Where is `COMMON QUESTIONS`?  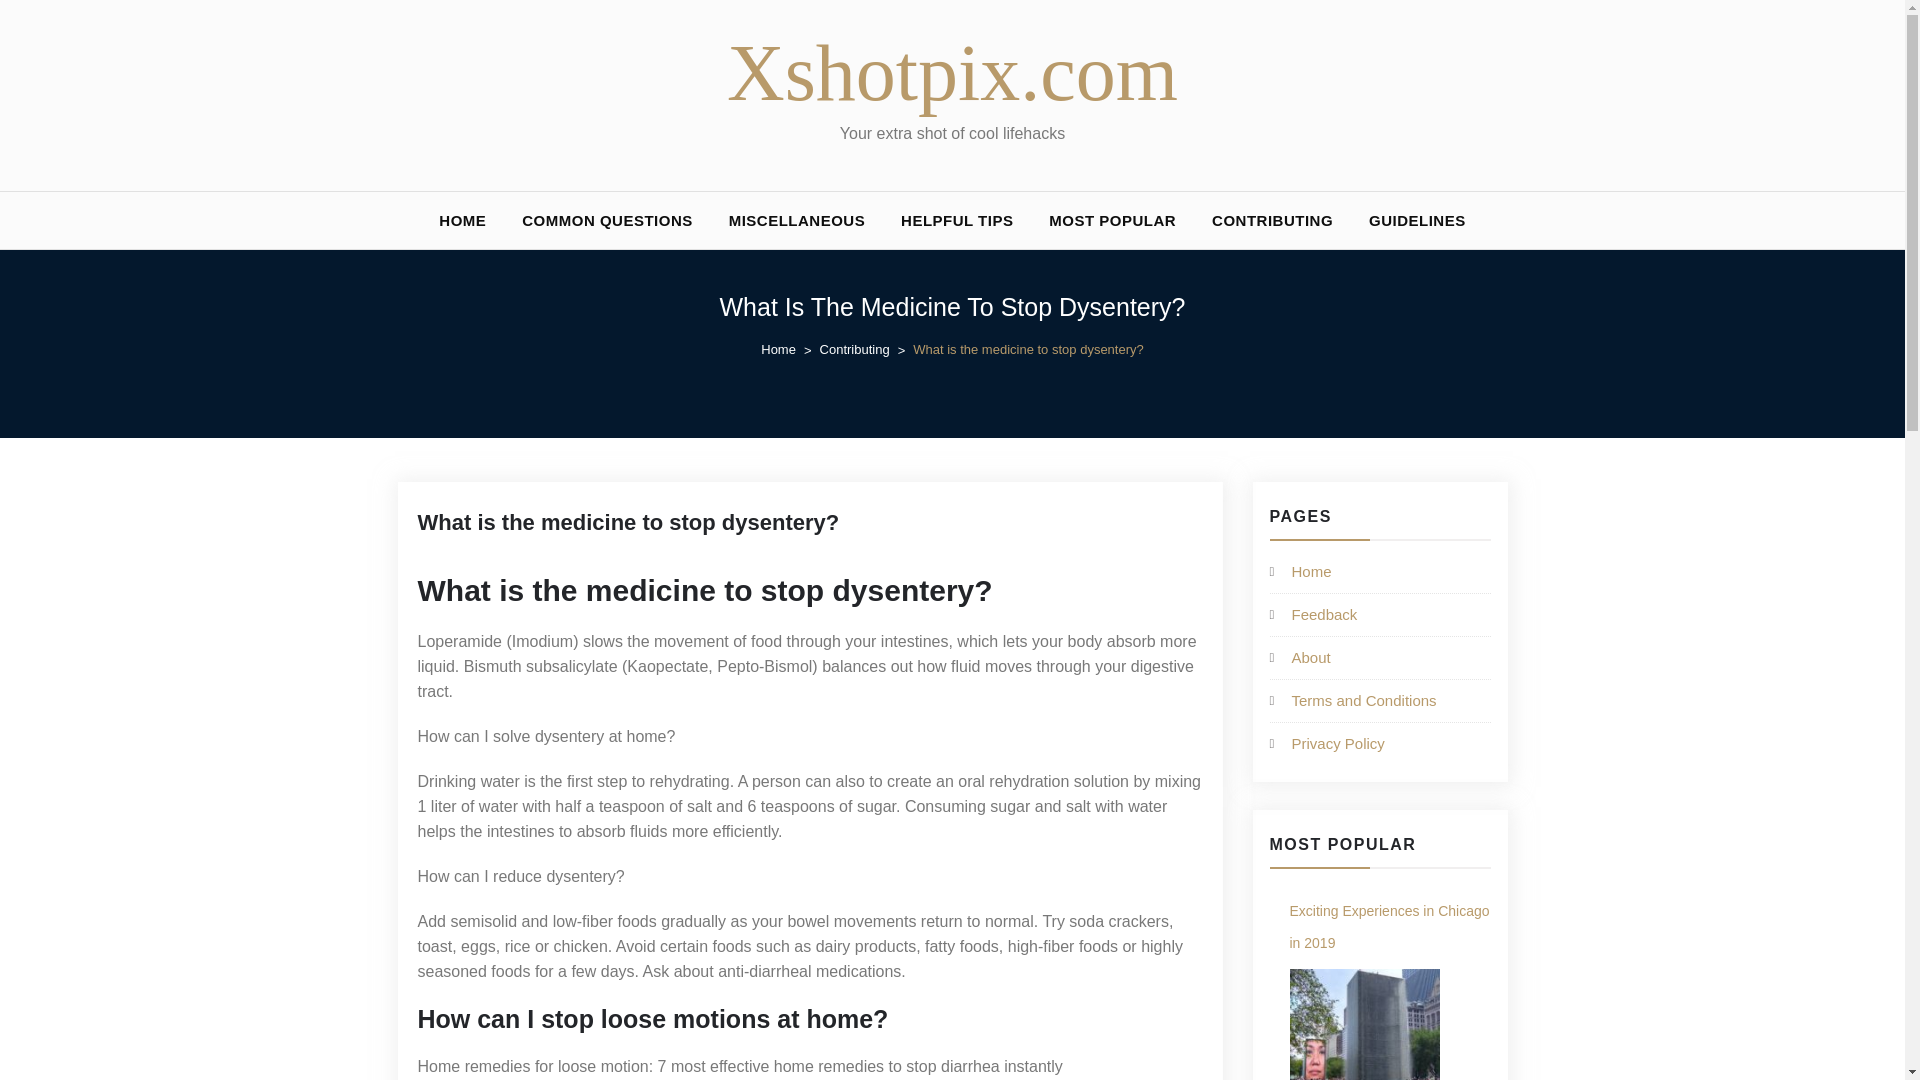
COMMON QUESTIONS is located at coordinates (607, 220).